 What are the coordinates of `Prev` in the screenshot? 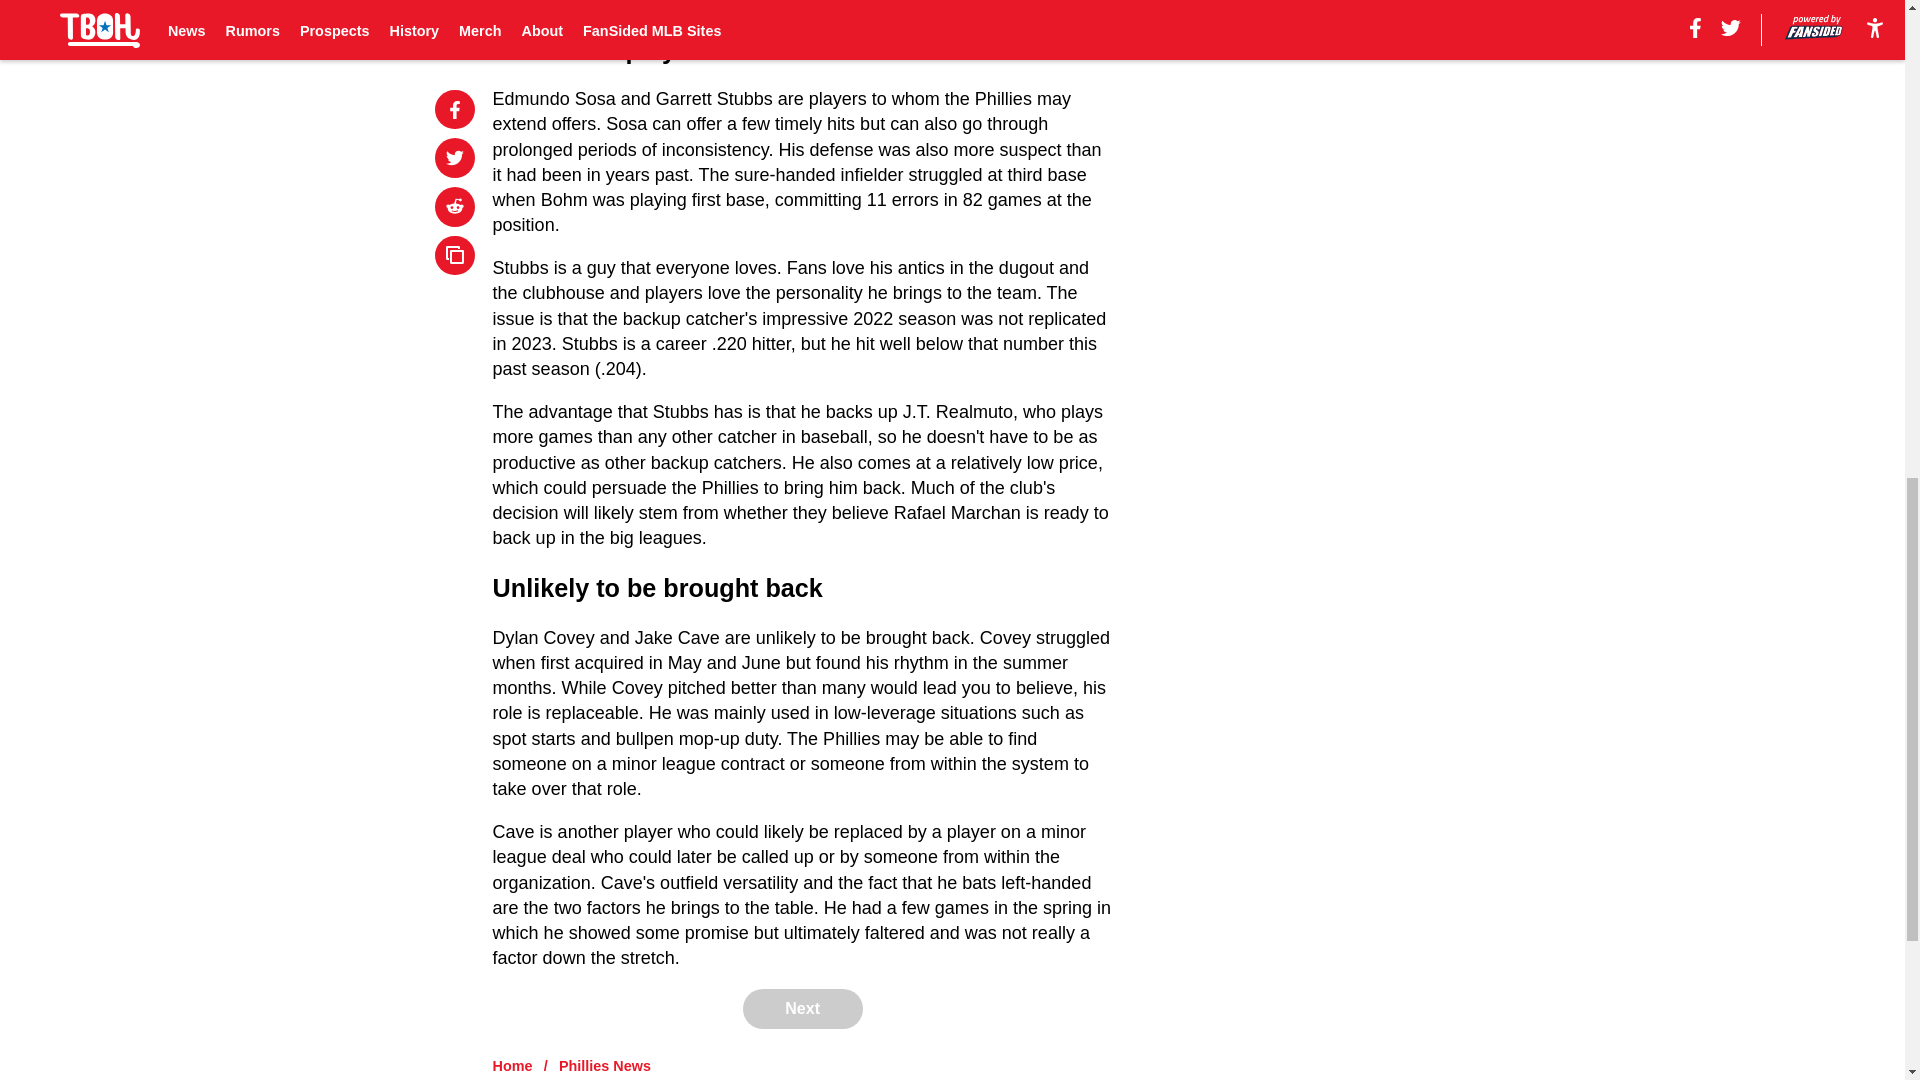 It's located at (552, 6).